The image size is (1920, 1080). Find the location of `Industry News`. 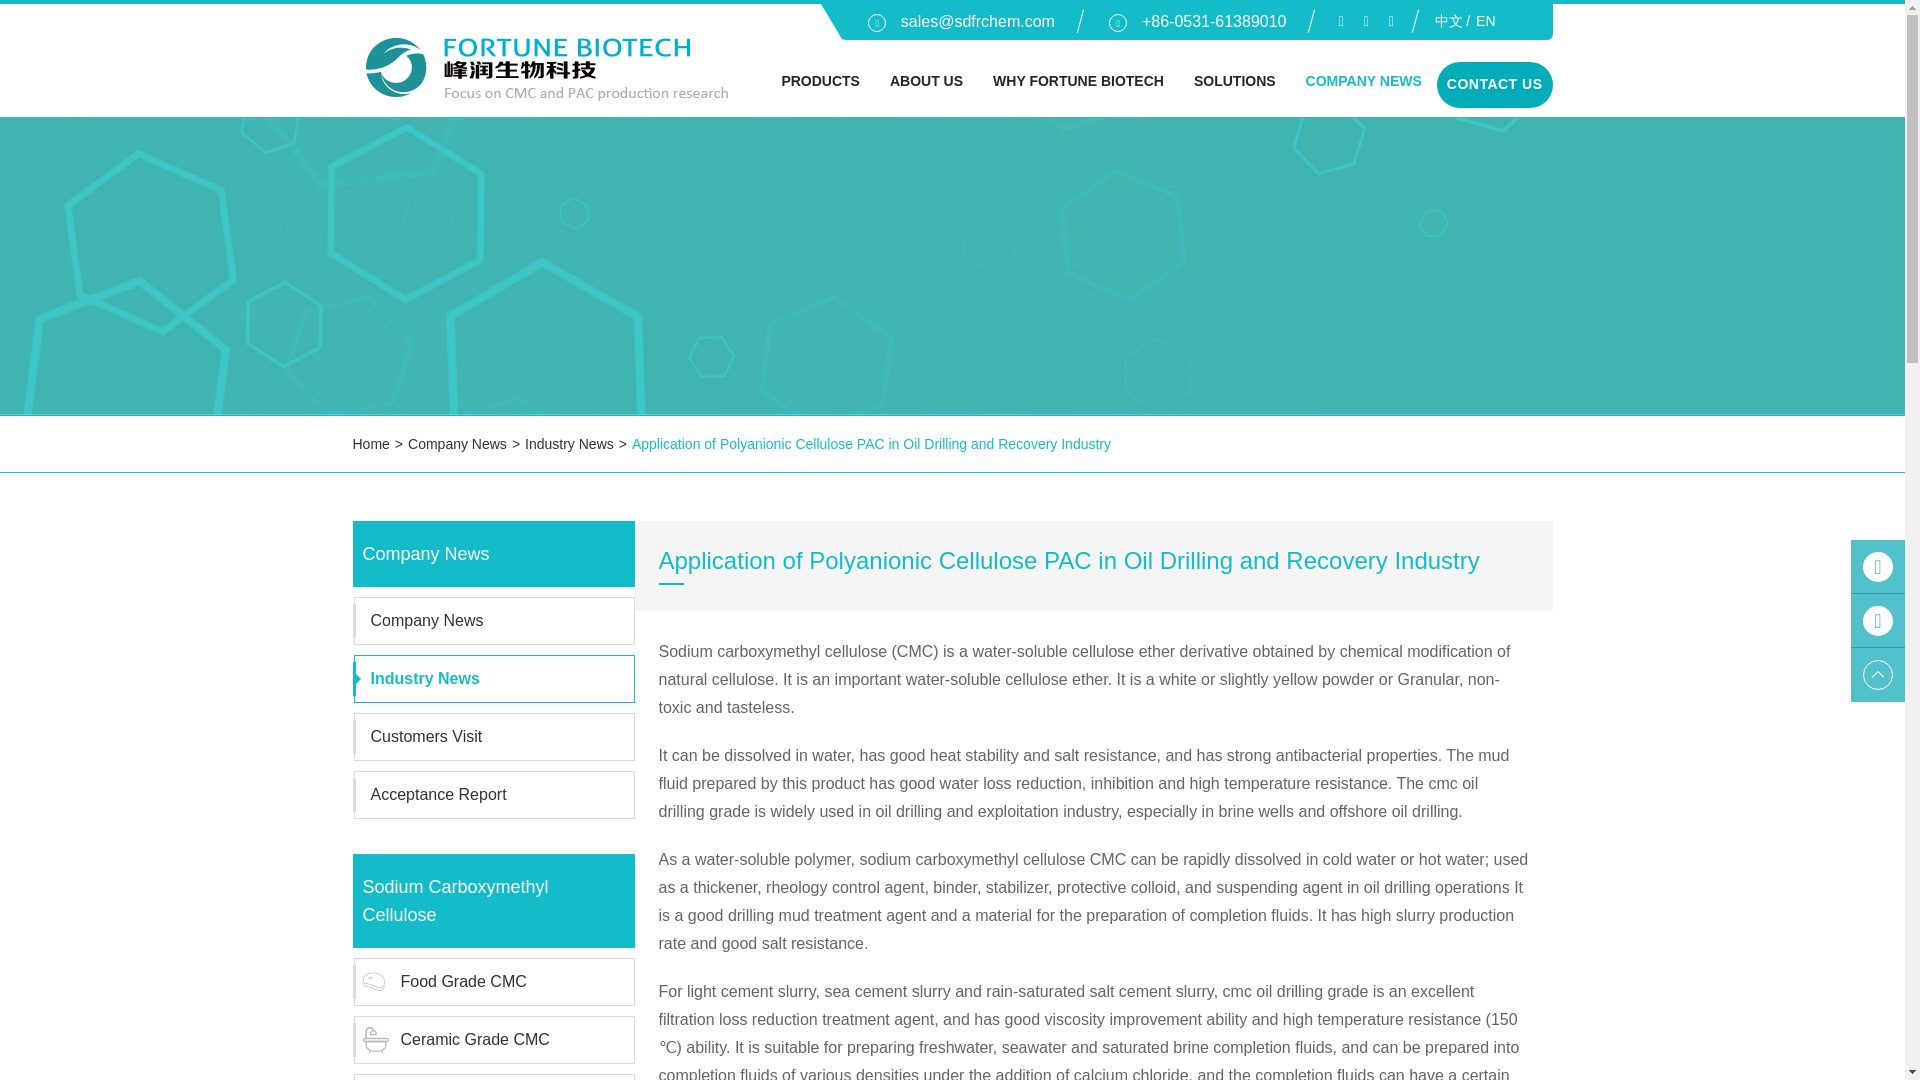

Industry News is located at coordinates (569, 444).